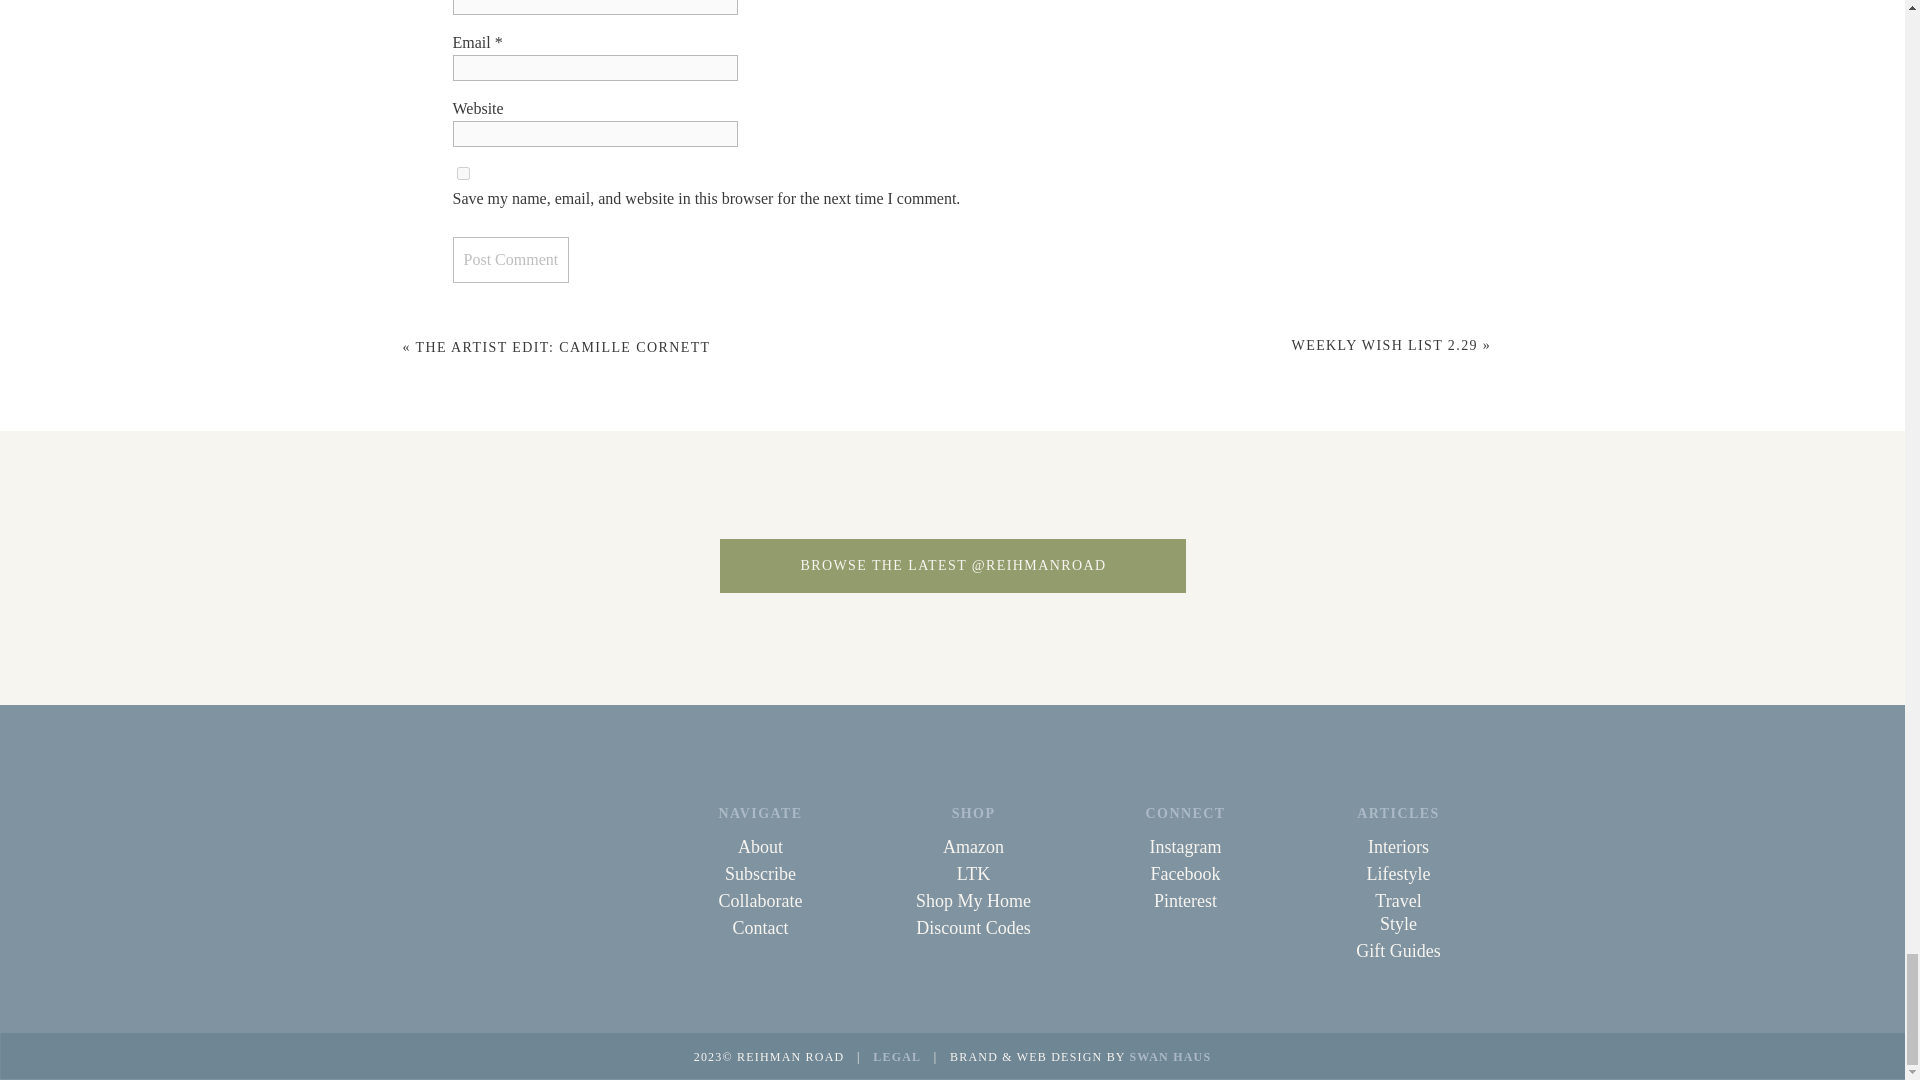 The height and width of the screenshot is (1080, 1920). I want to click on cane treasure boxes, so click(680, 564).